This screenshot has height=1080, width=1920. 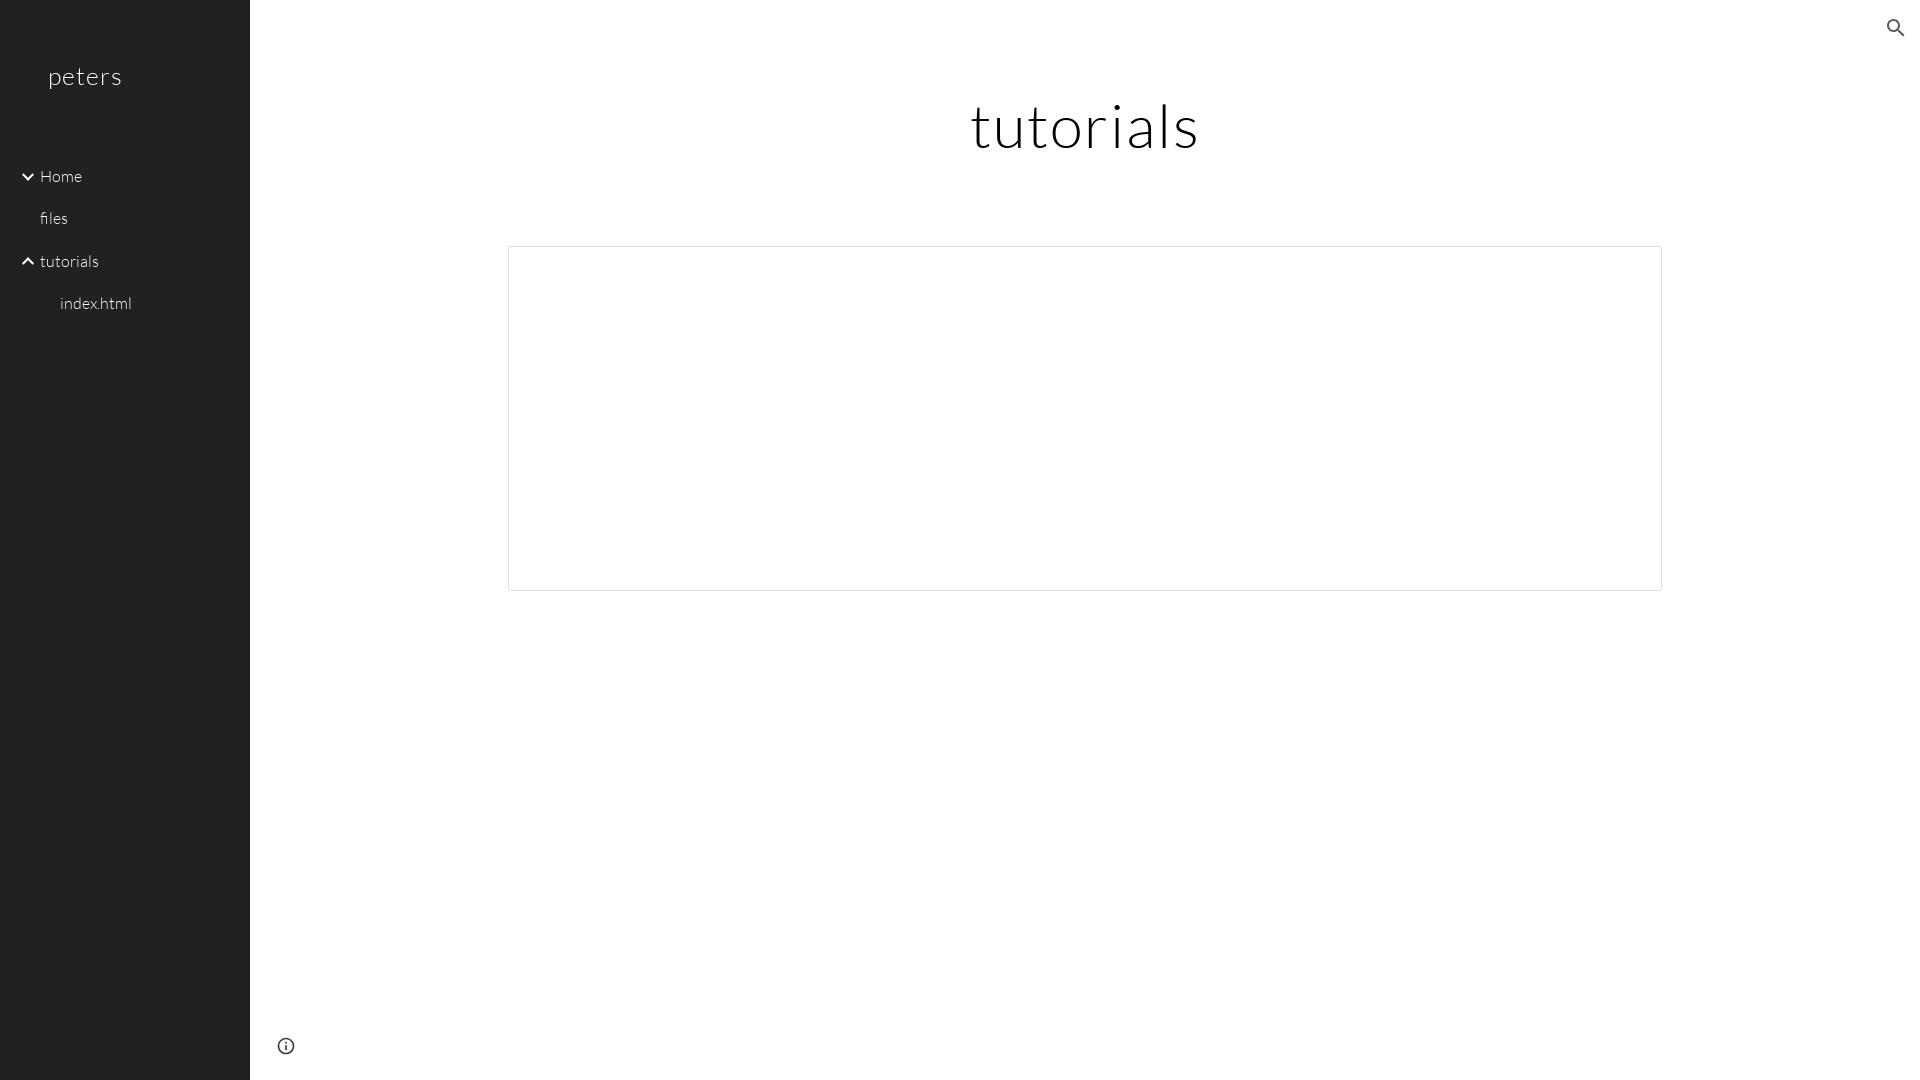 What do you see at coordinates (137, 176) in the screenshot?
I see `Home` at bounding box center [137, 176].